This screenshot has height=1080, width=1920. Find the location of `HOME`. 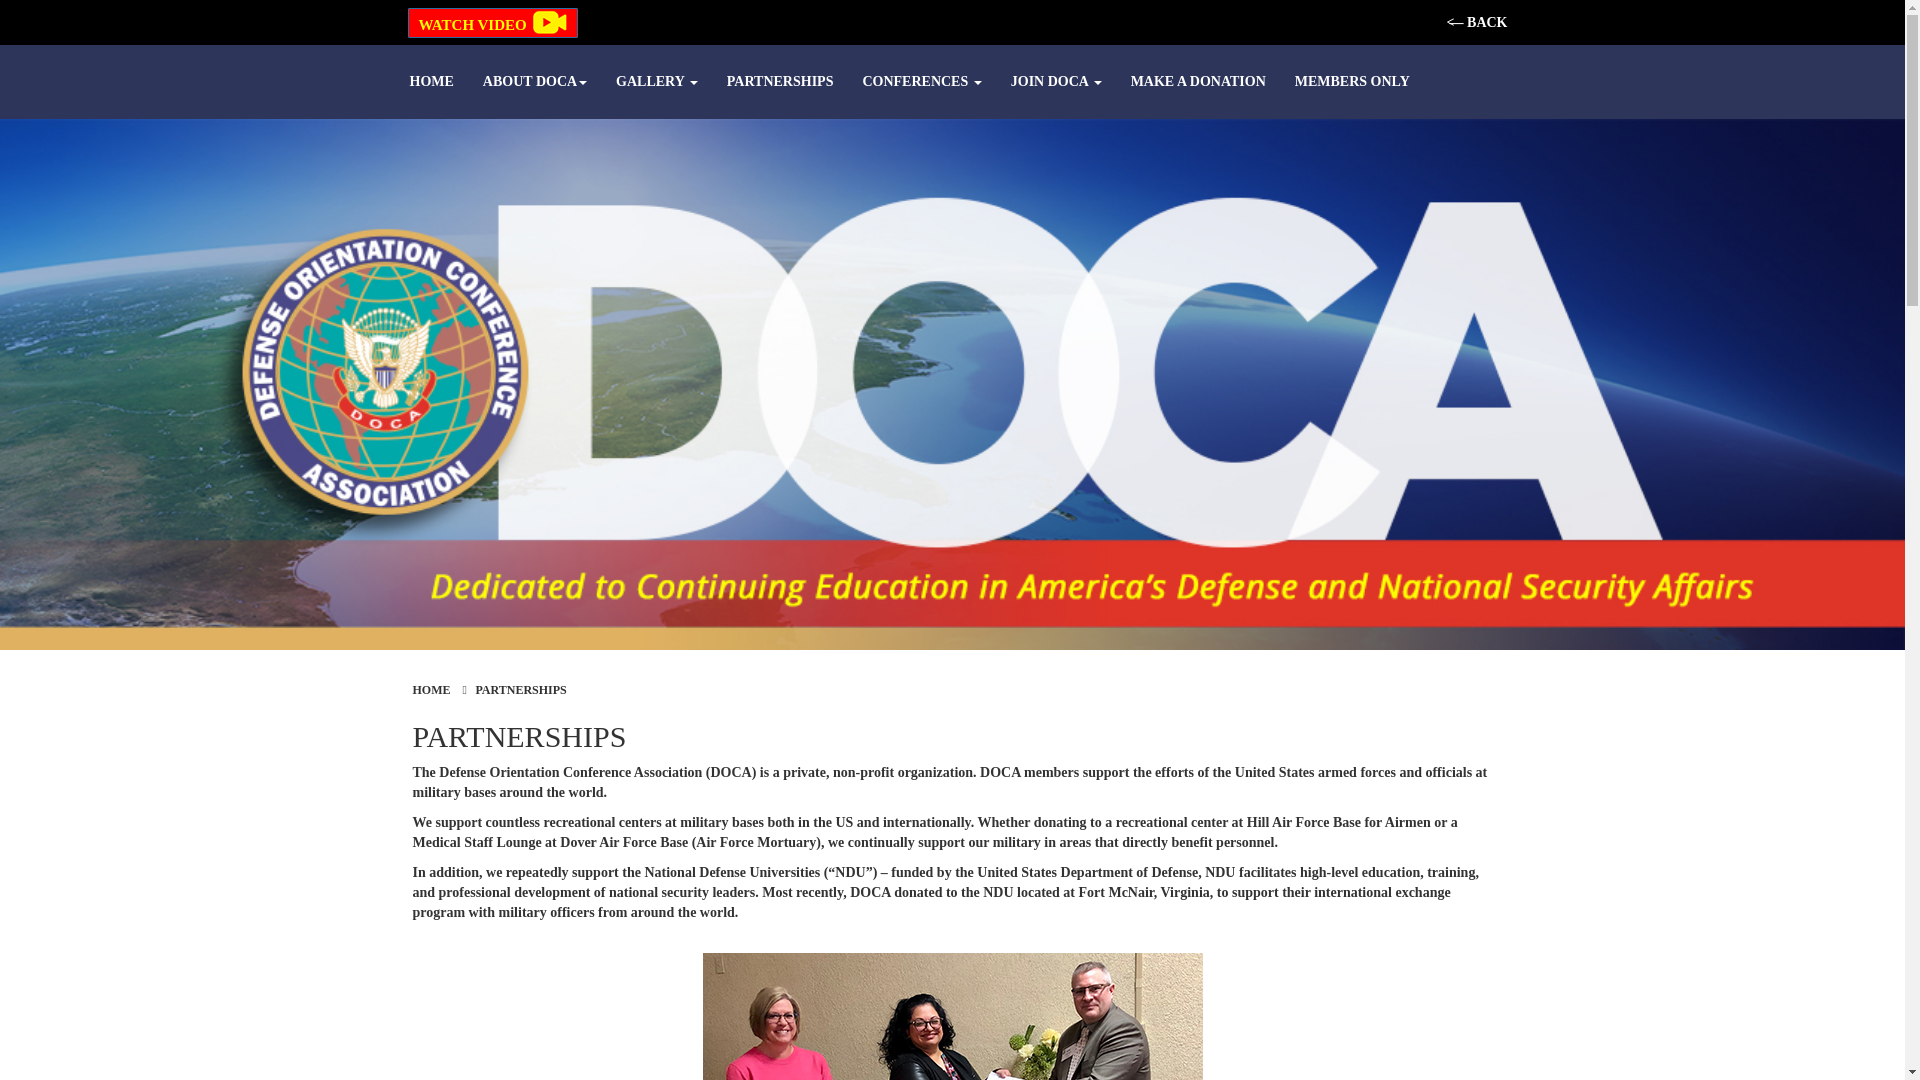

HOME is located at coordinates (430, 689).